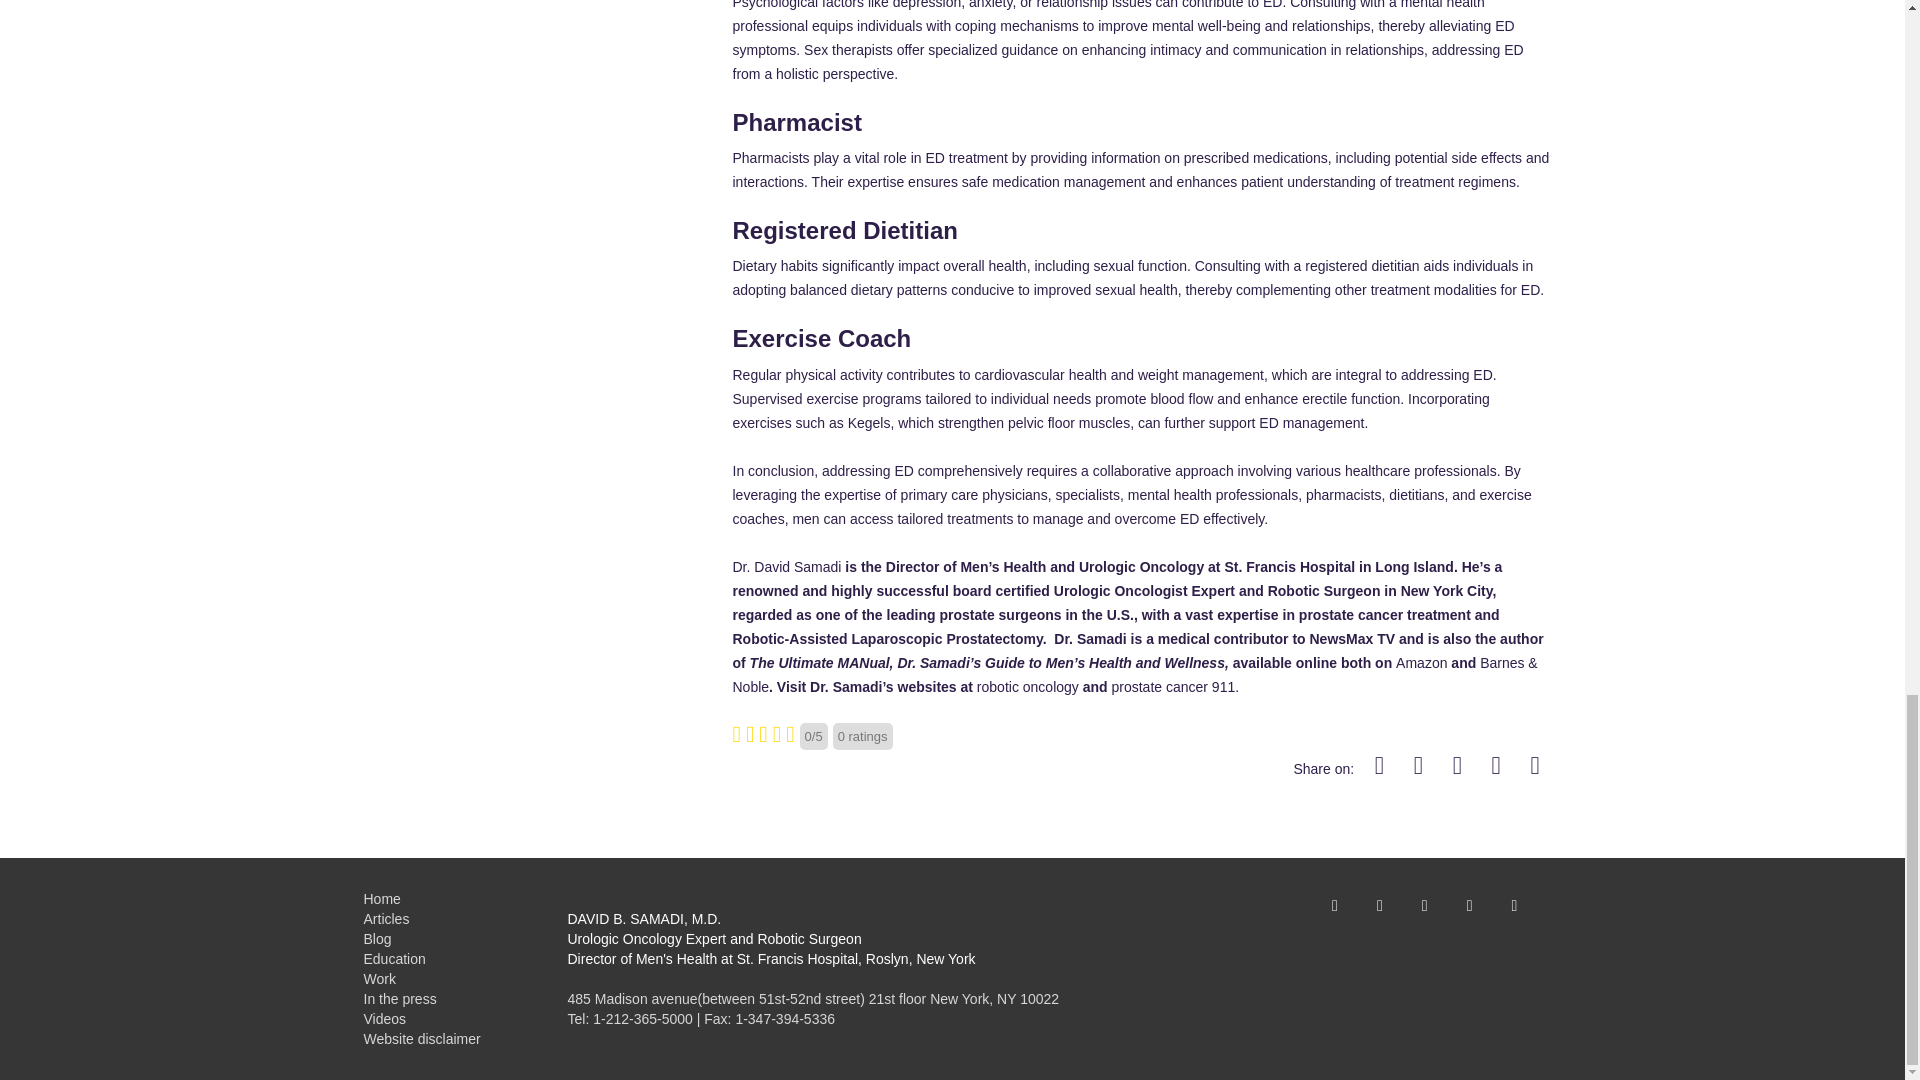 The height and width of the screenshot is (1080, 1920). What do you see at coordinates (1498, 768) in the screenshot?
I see `Share on LinkedIn` at bounding box center [1498, 768].